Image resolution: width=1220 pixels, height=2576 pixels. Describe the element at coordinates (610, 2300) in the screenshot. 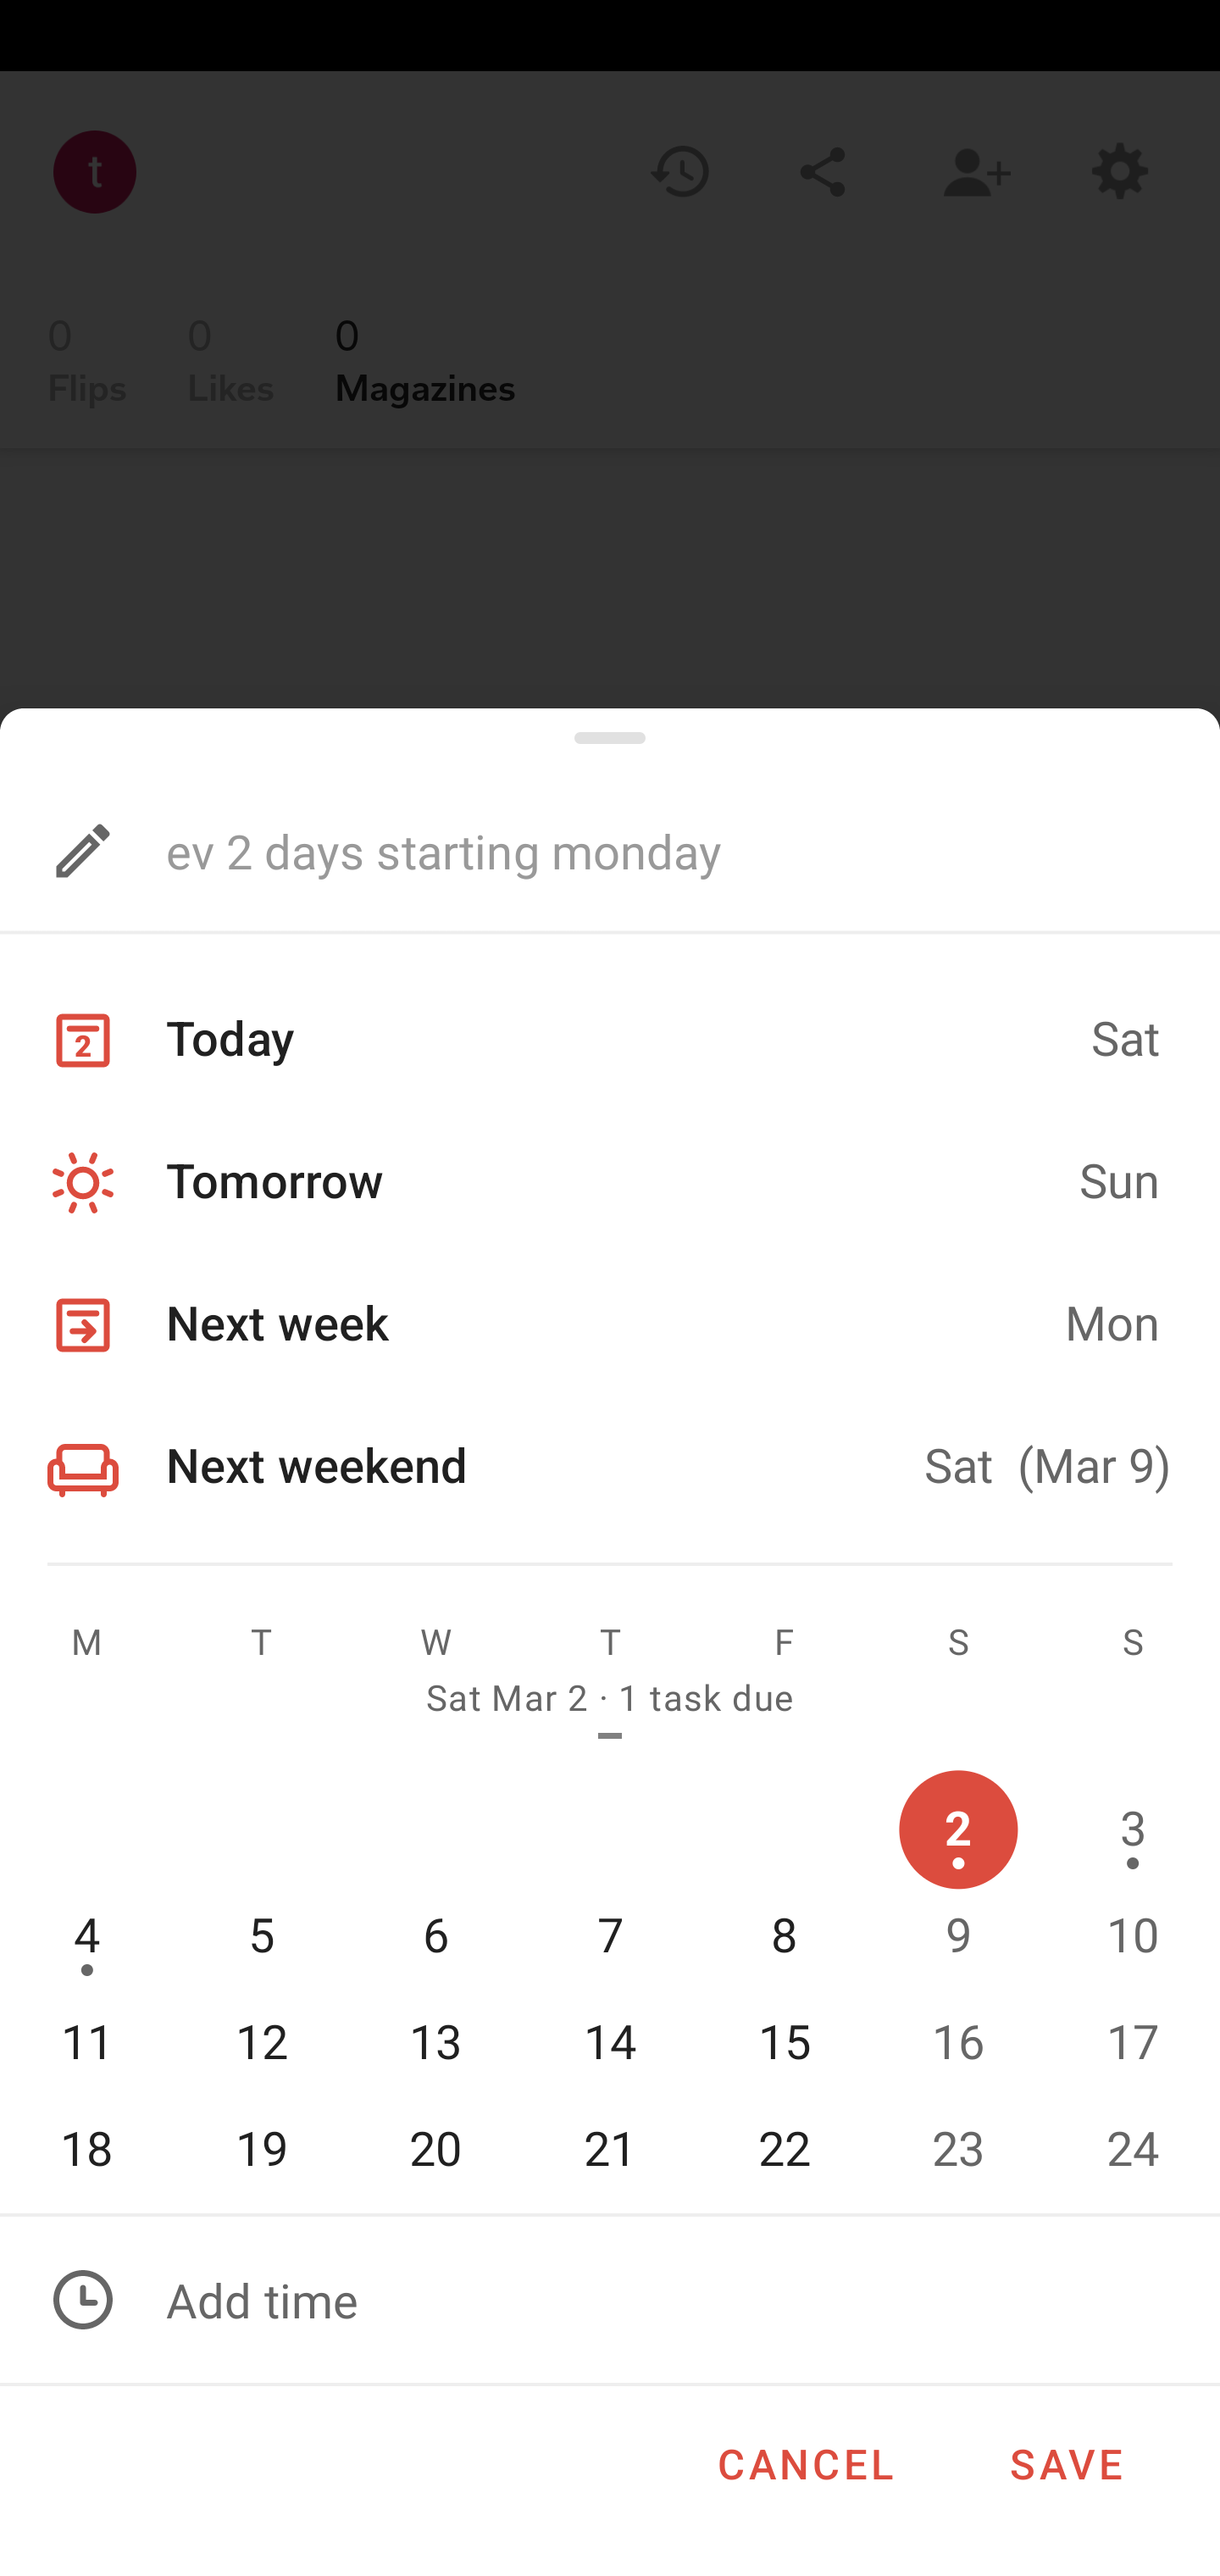

I see `Add time` at that location.